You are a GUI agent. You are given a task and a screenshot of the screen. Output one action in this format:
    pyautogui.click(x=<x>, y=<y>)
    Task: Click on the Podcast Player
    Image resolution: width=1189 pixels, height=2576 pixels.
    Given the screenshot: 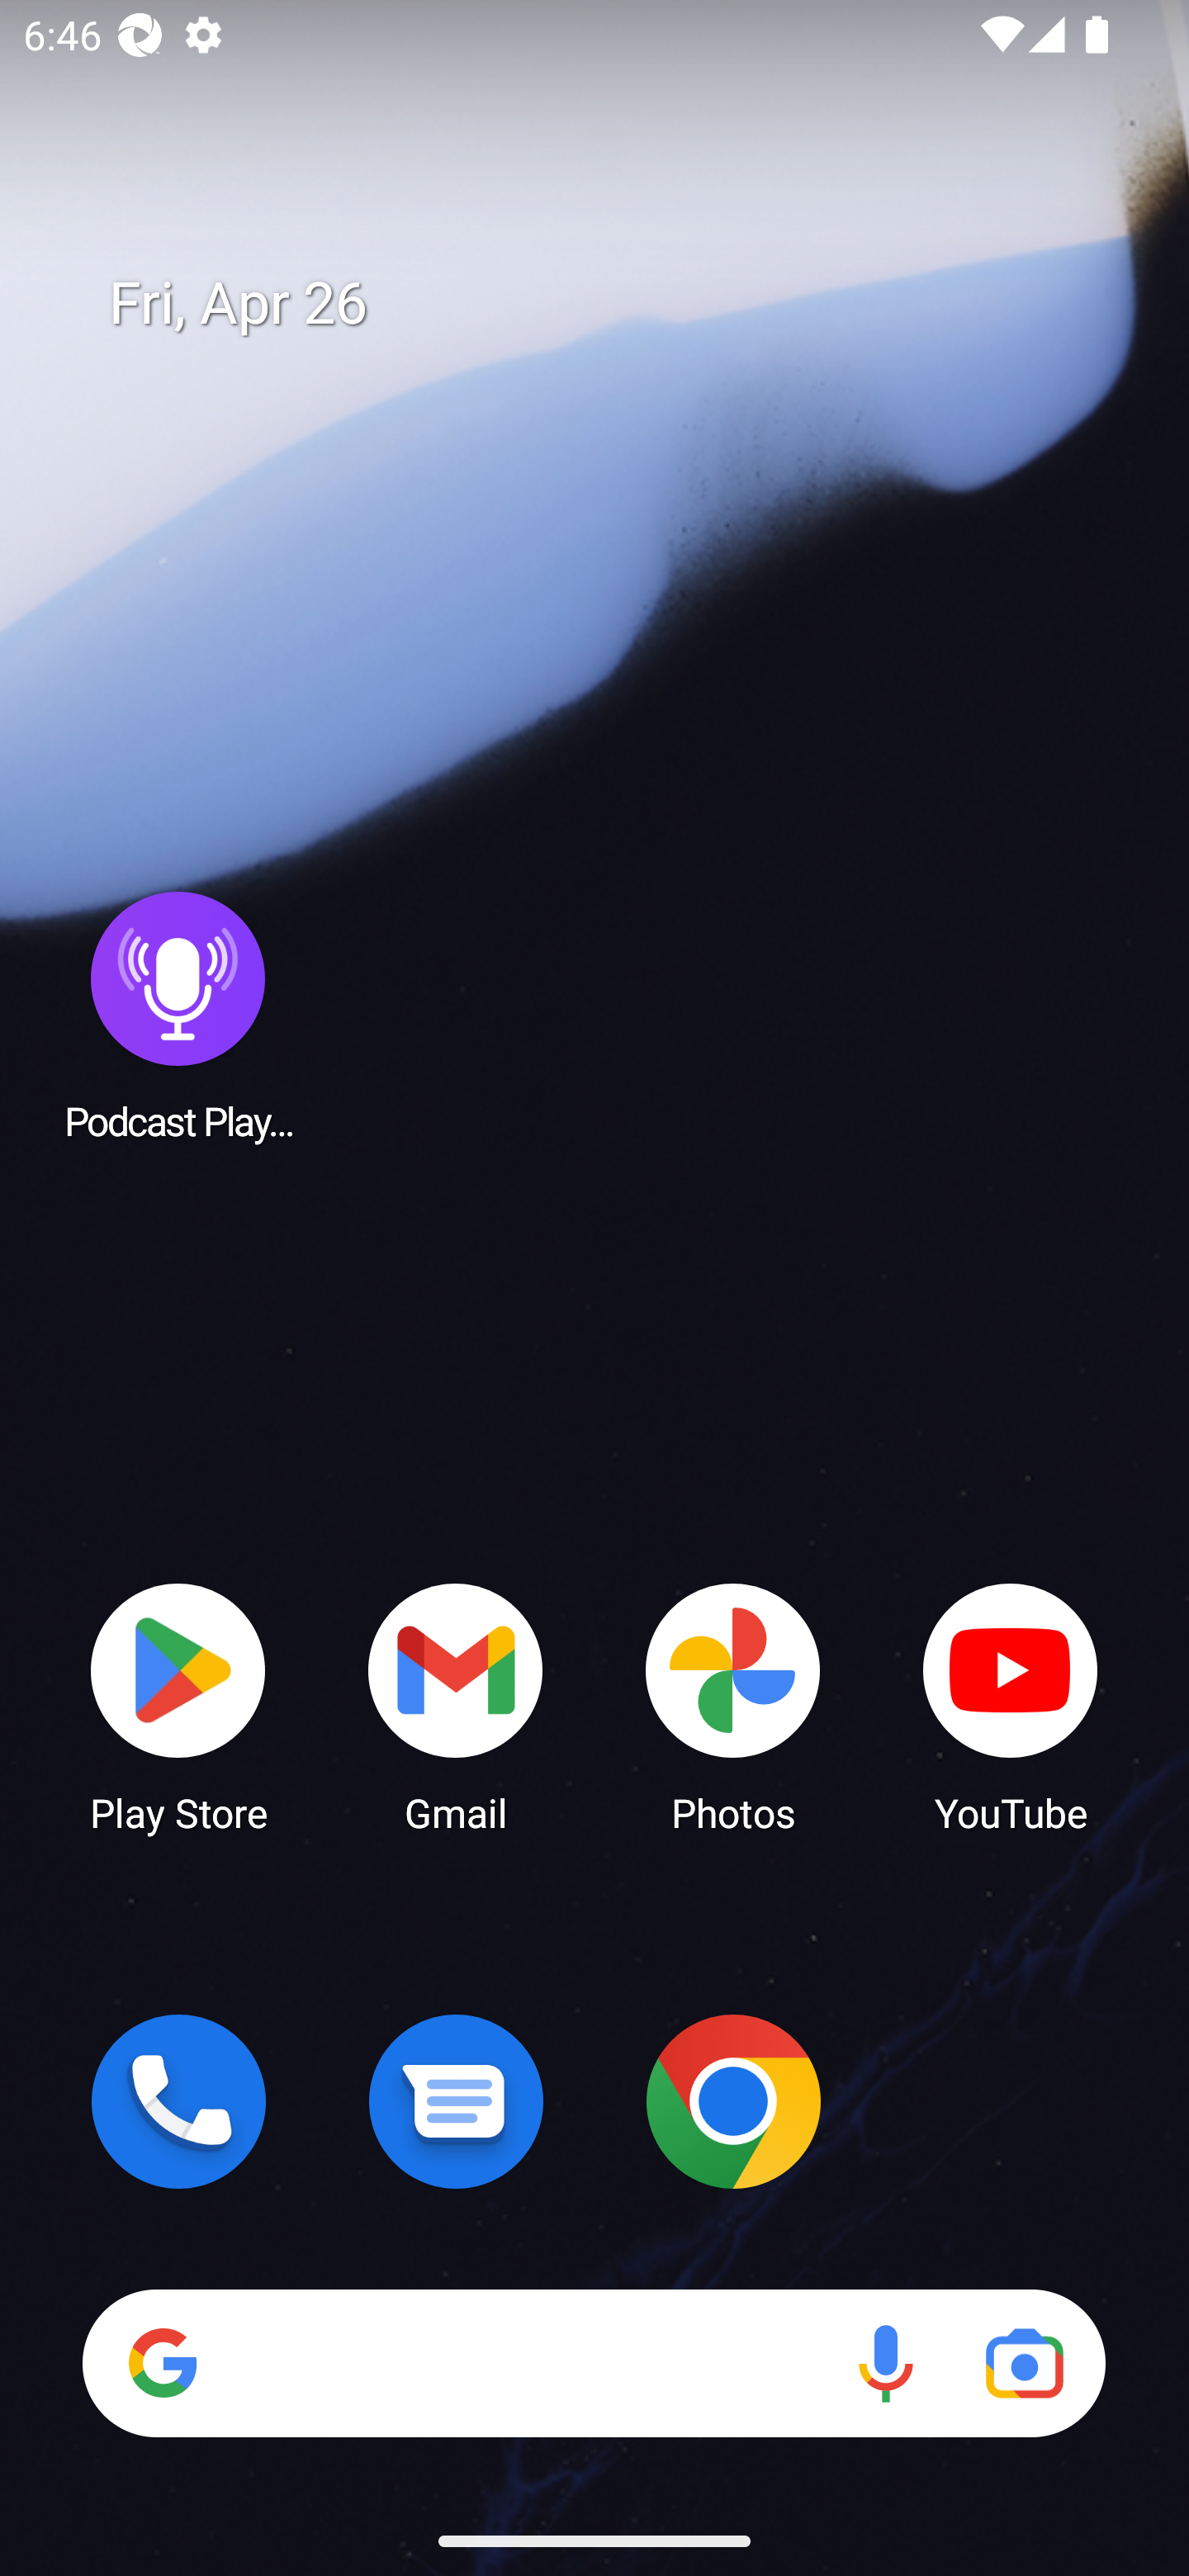 What is the action you would take?
    pyautogui.click(x=178, y=1015)
    